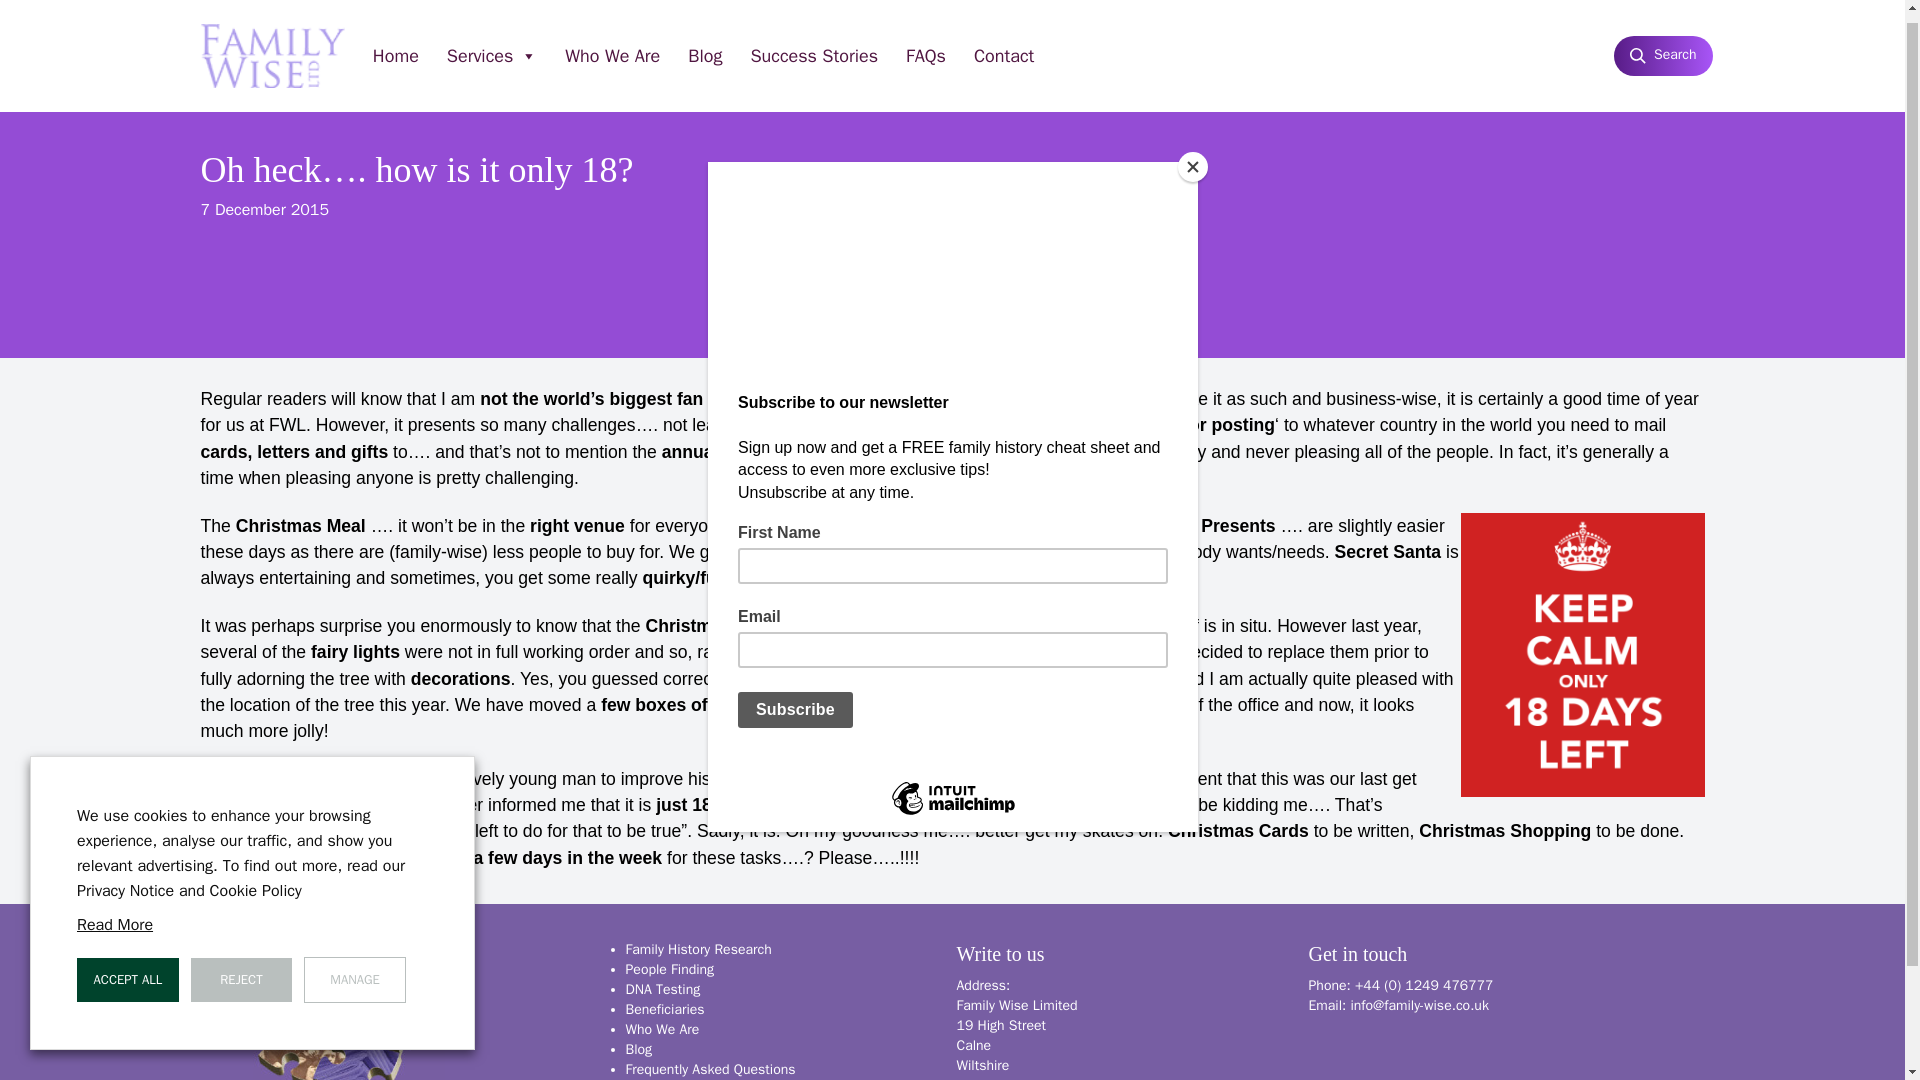 Image resolution: width=1920 pixels, height=1080 pixels. I want to click on MANAGE, so click(354, 970).